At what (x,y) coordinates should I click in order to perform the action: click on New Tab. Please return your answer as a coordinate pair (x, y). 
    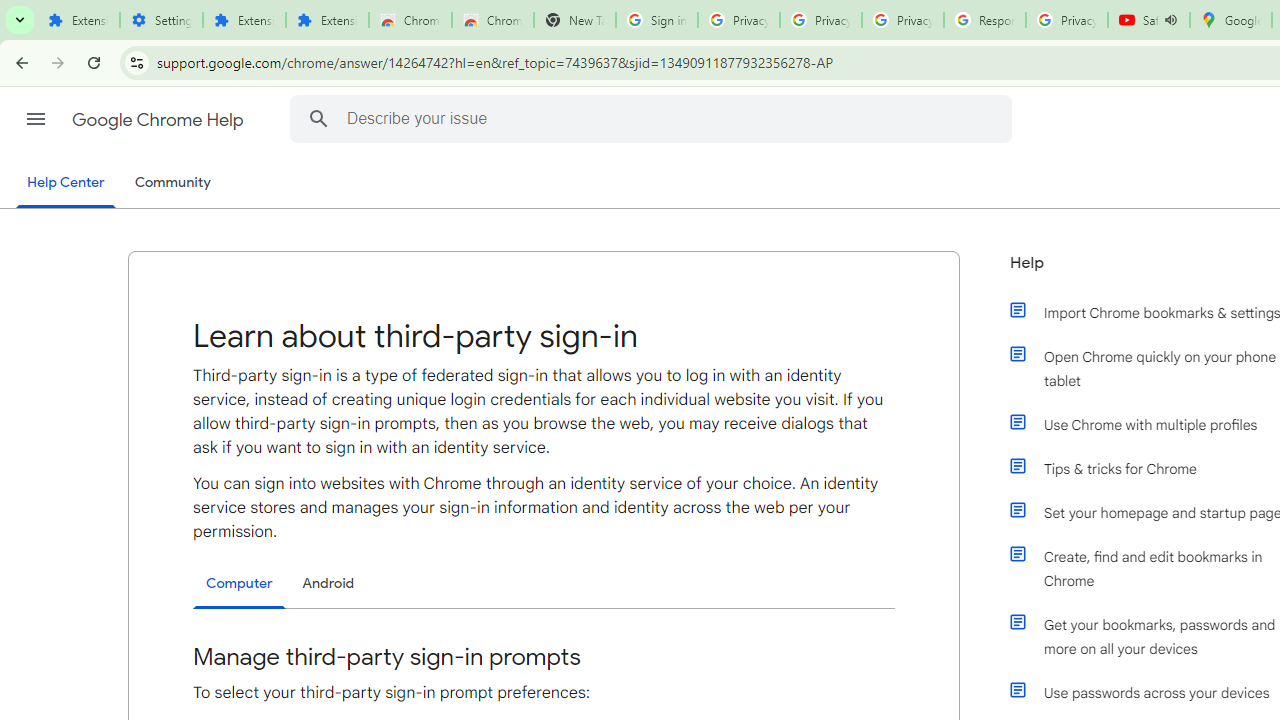
    Looking at the image, I should click on (574, 20).